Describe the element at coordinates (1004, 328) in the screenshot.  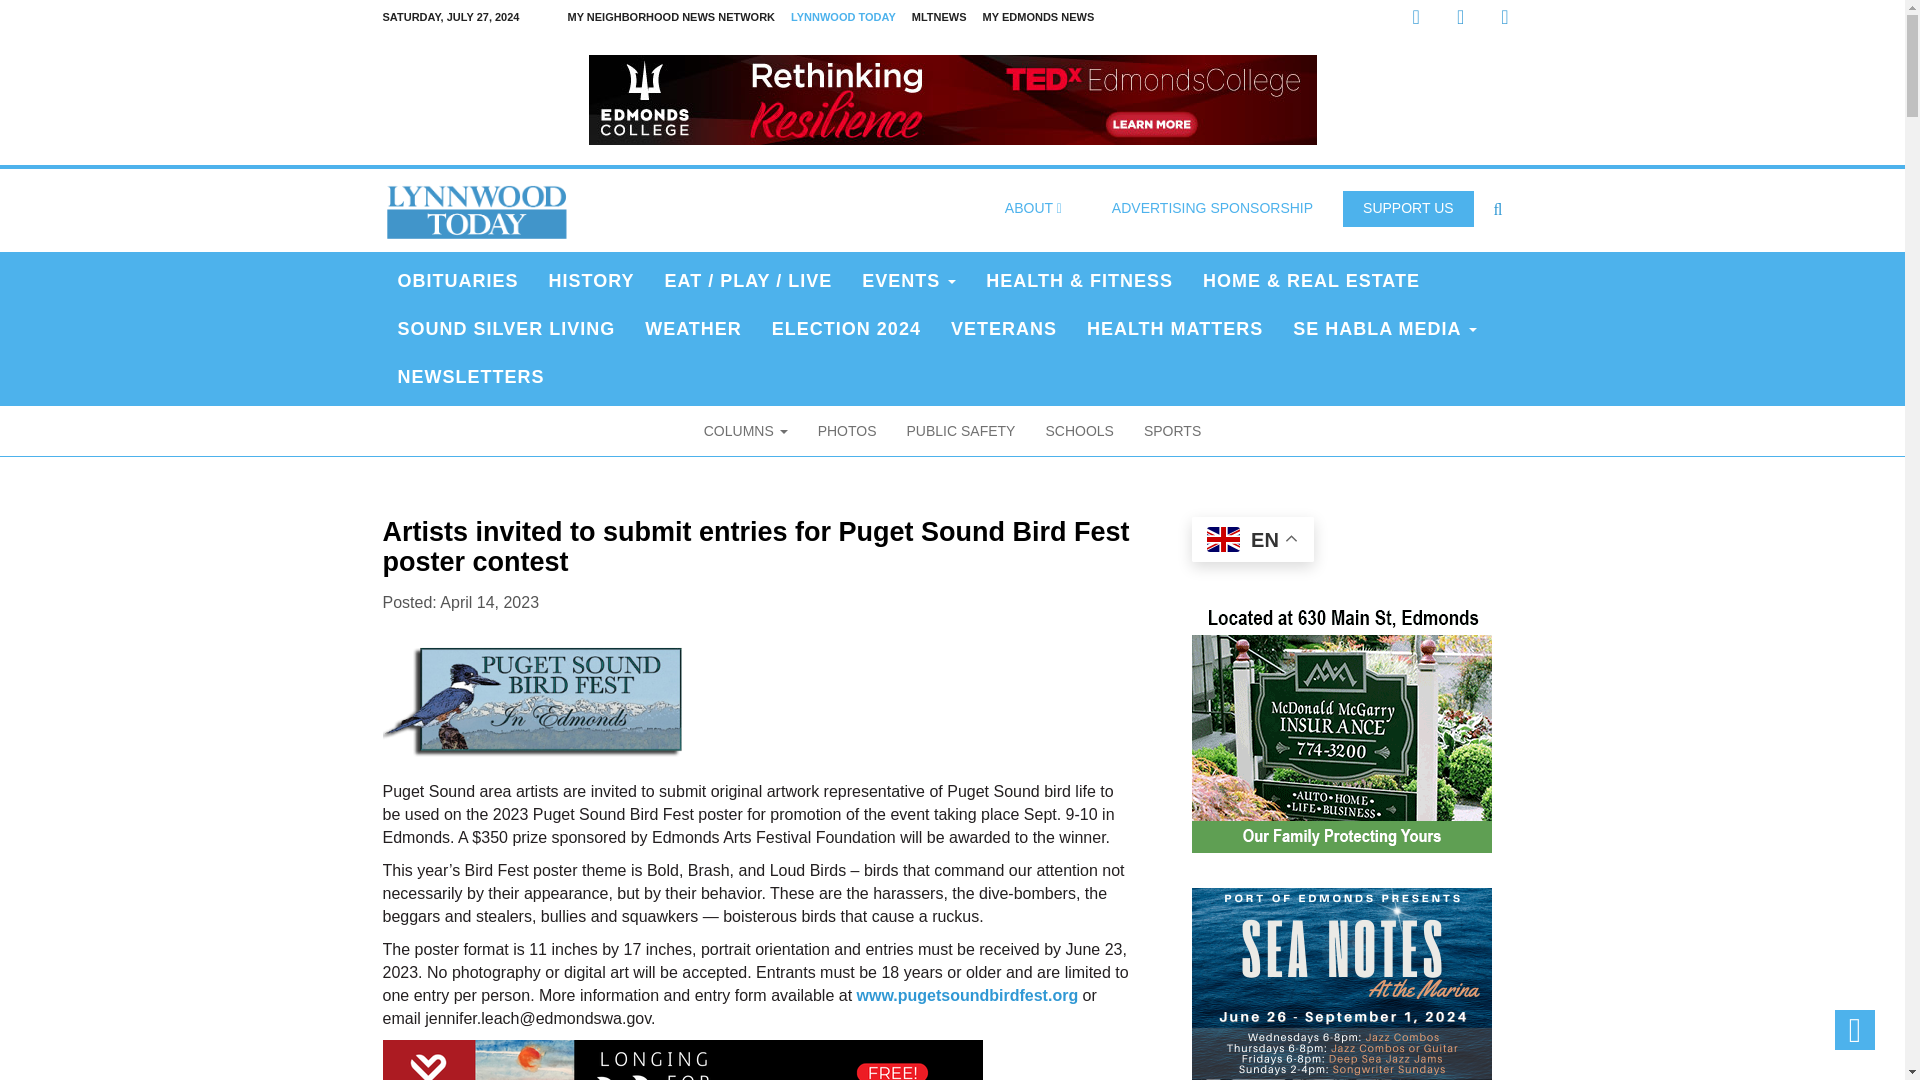
I see `VETERANS` at that location.